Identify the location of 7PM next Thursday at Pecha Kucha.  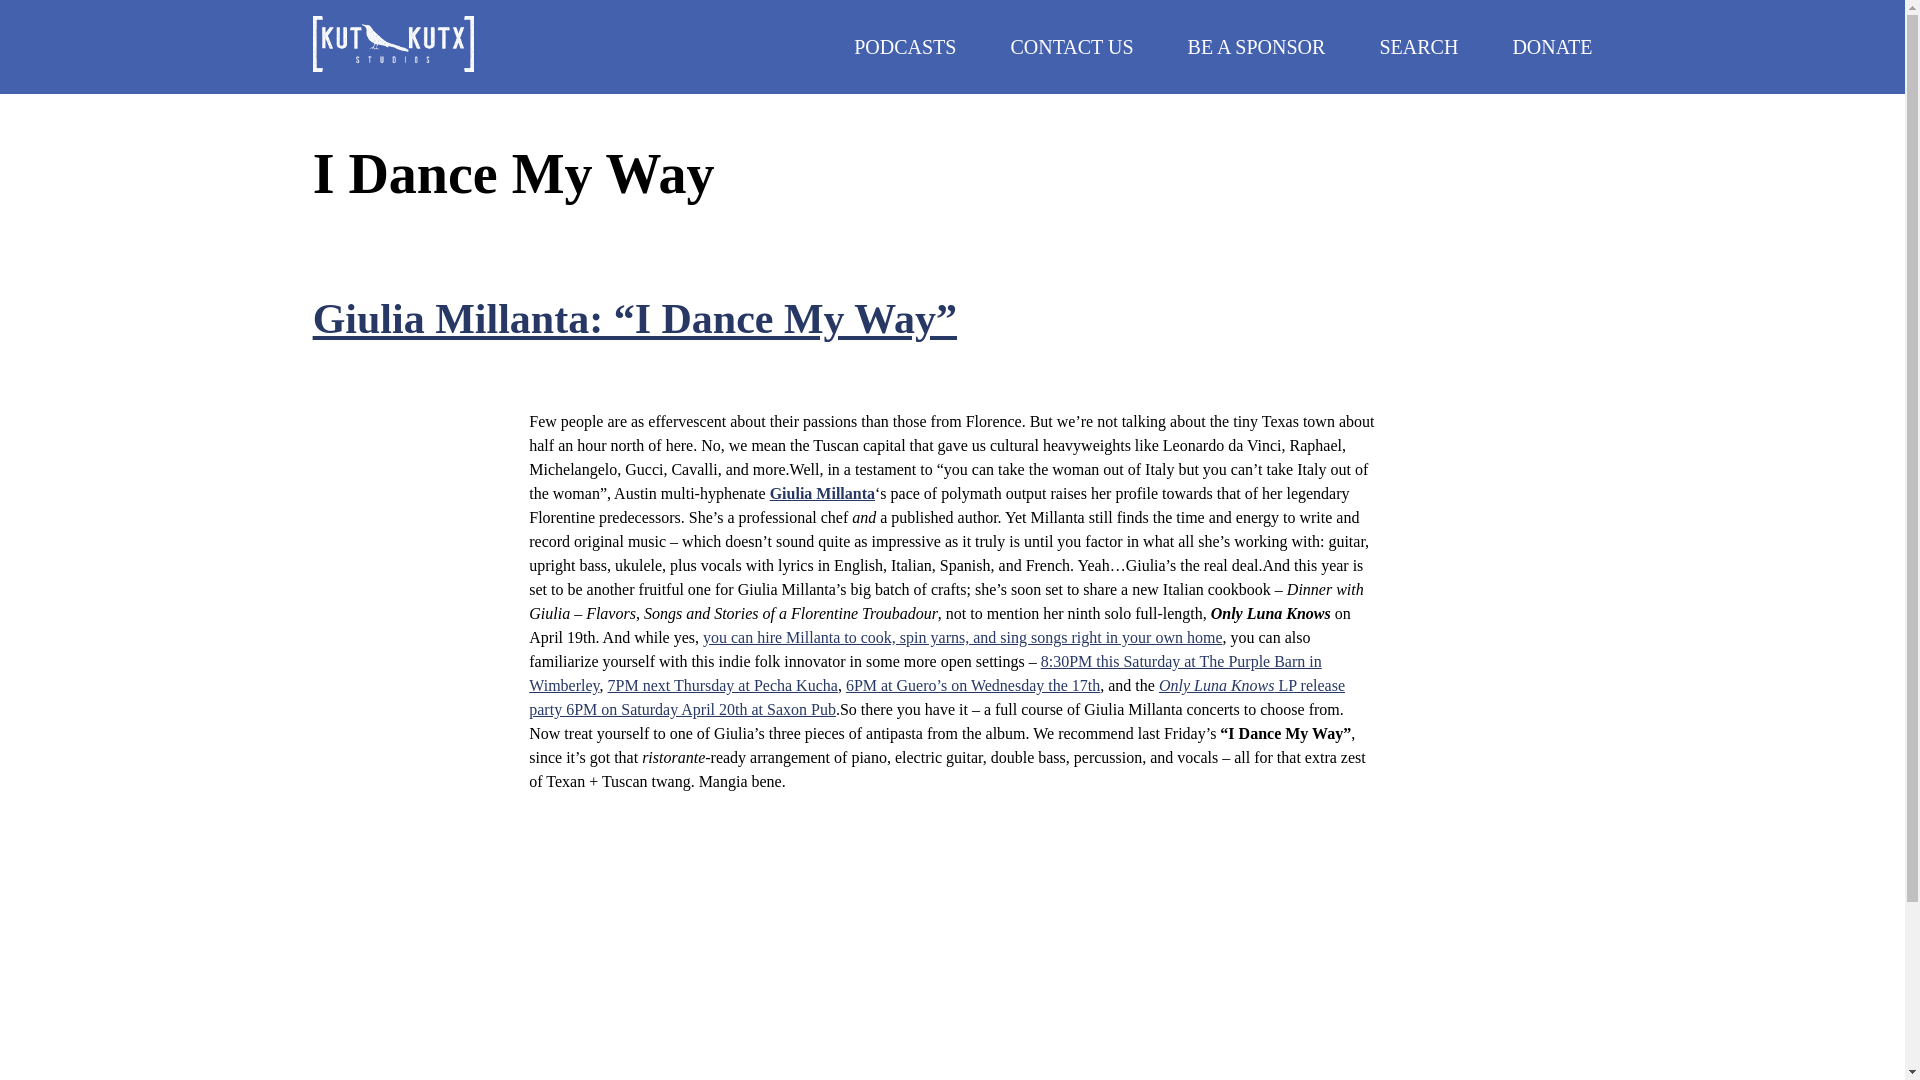
(722, 686).